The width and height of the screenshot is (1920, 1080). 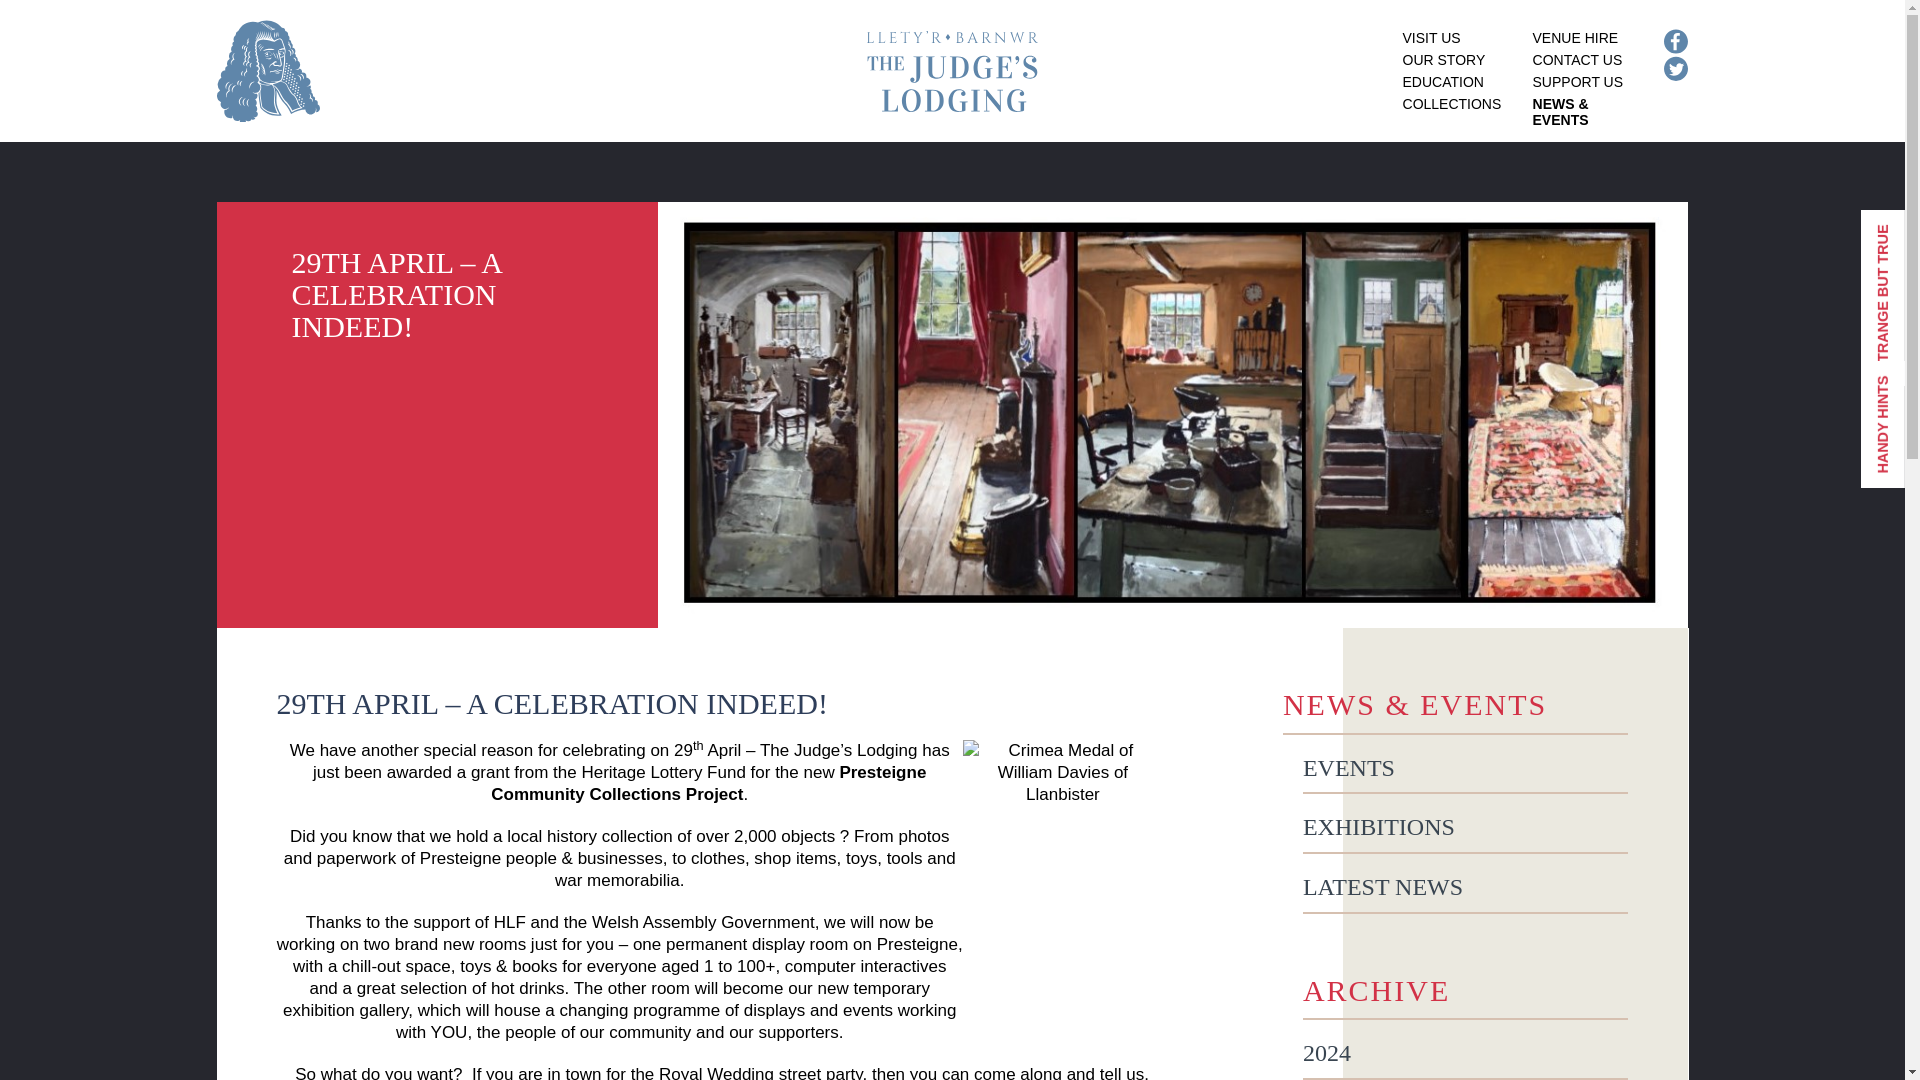 I want to click on LATEST NEWS, so click(x=1466, y=887).